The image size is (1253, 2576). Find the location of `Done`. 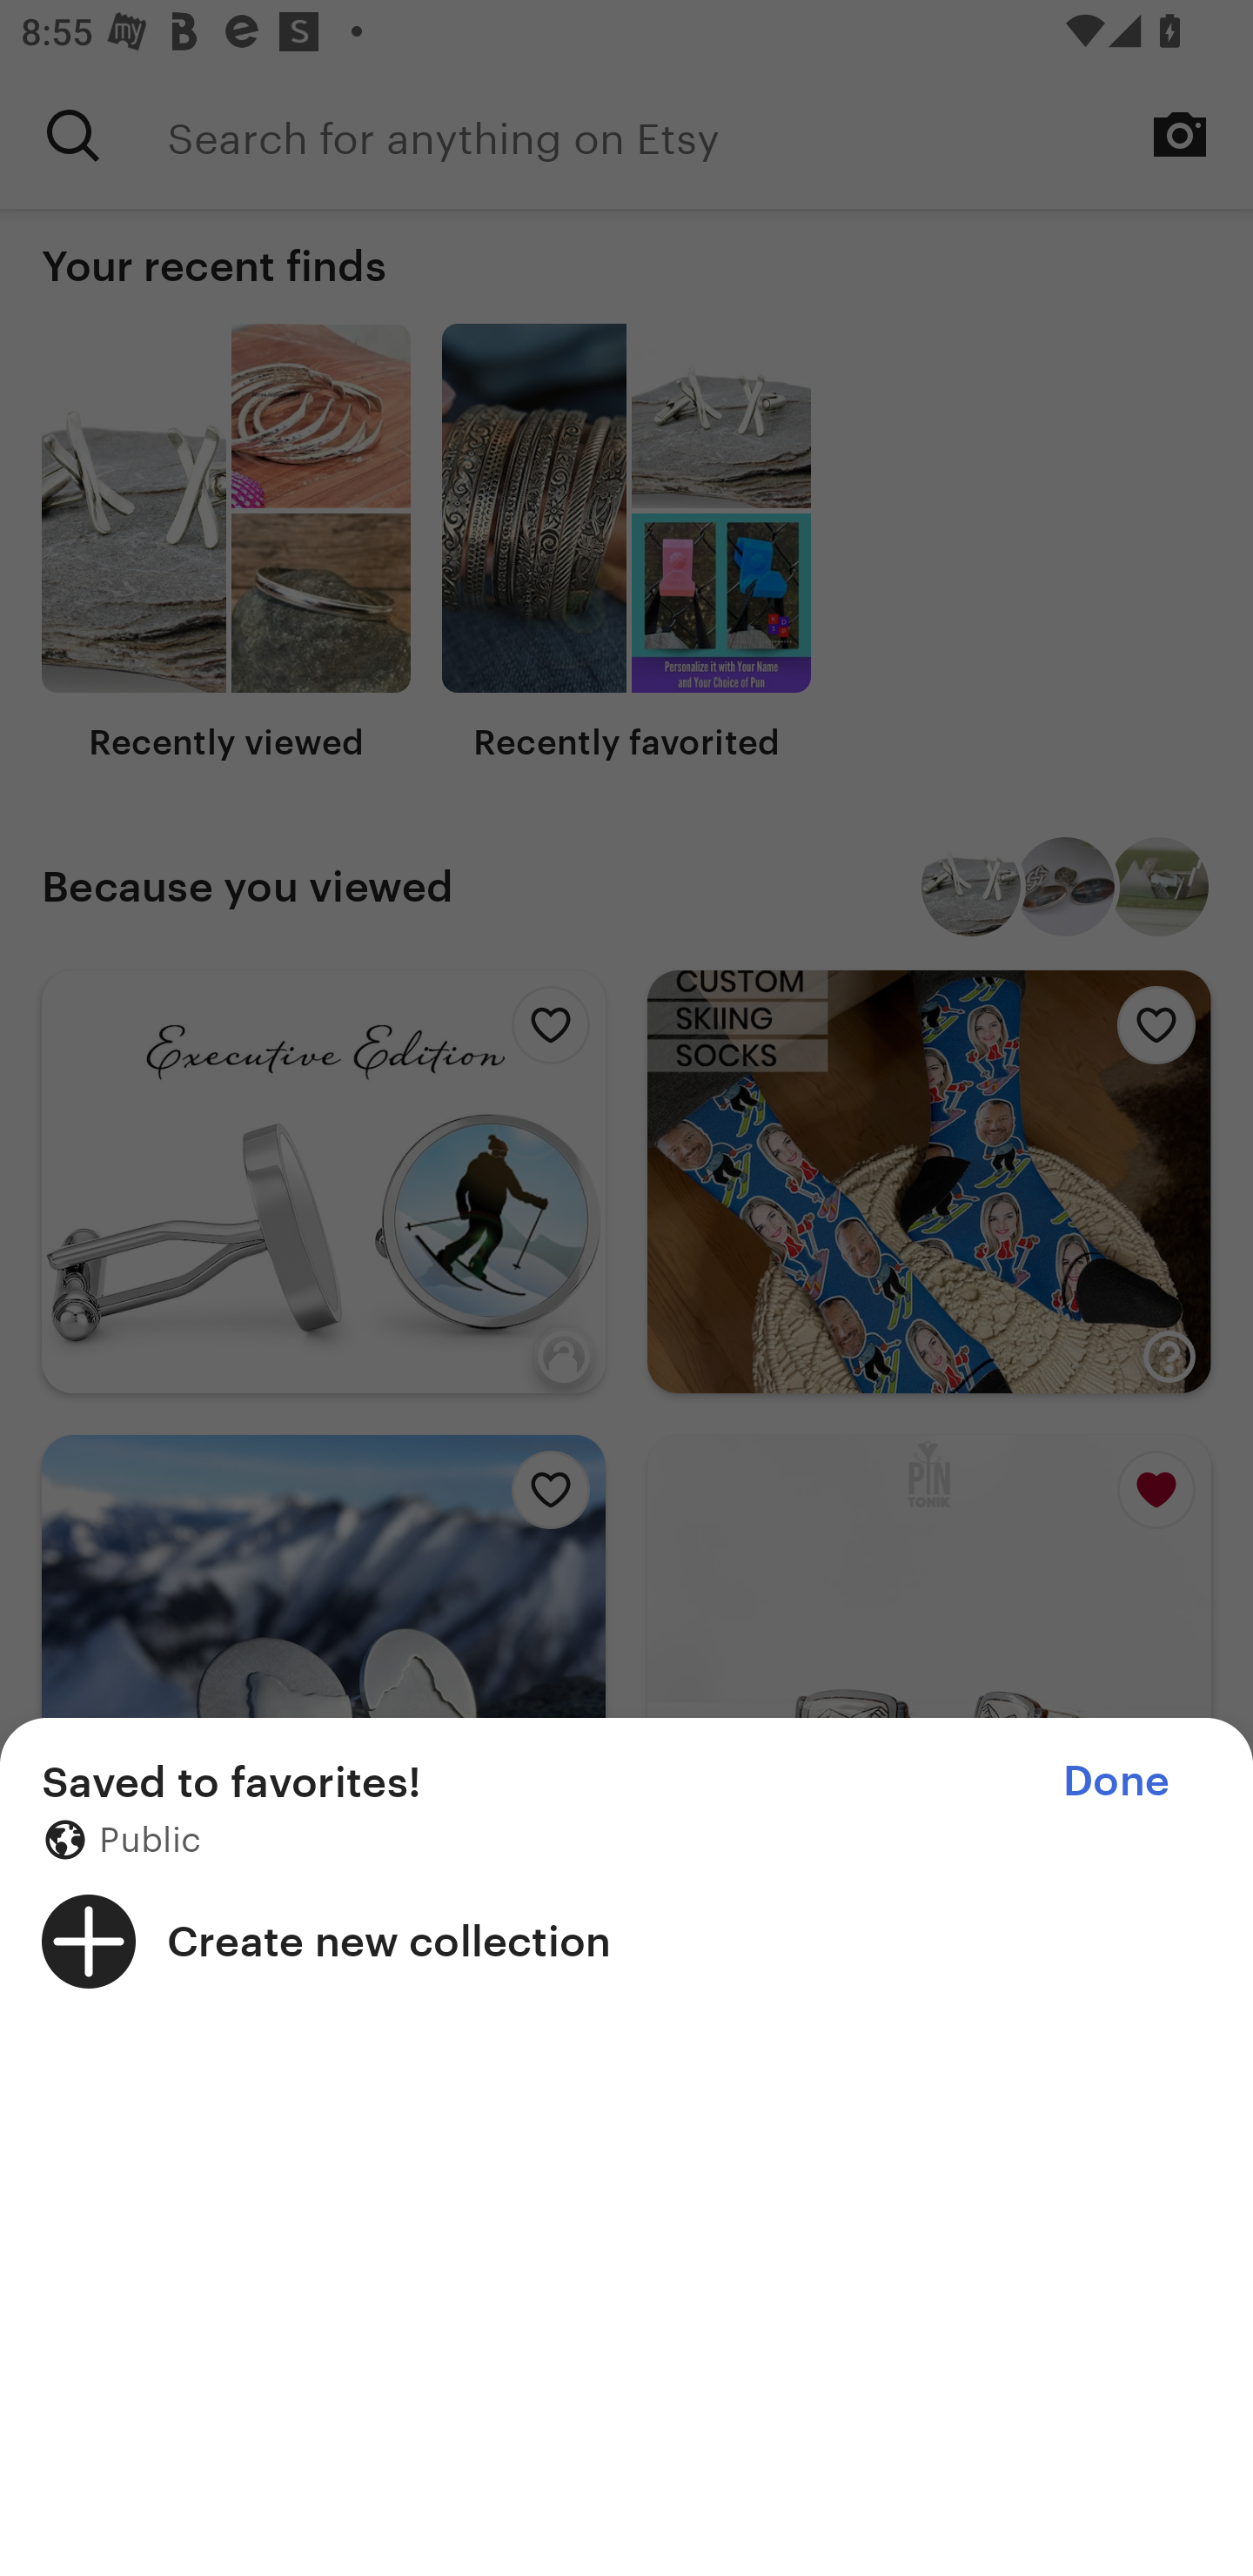

Done is located at coordinates (1116, 1781).